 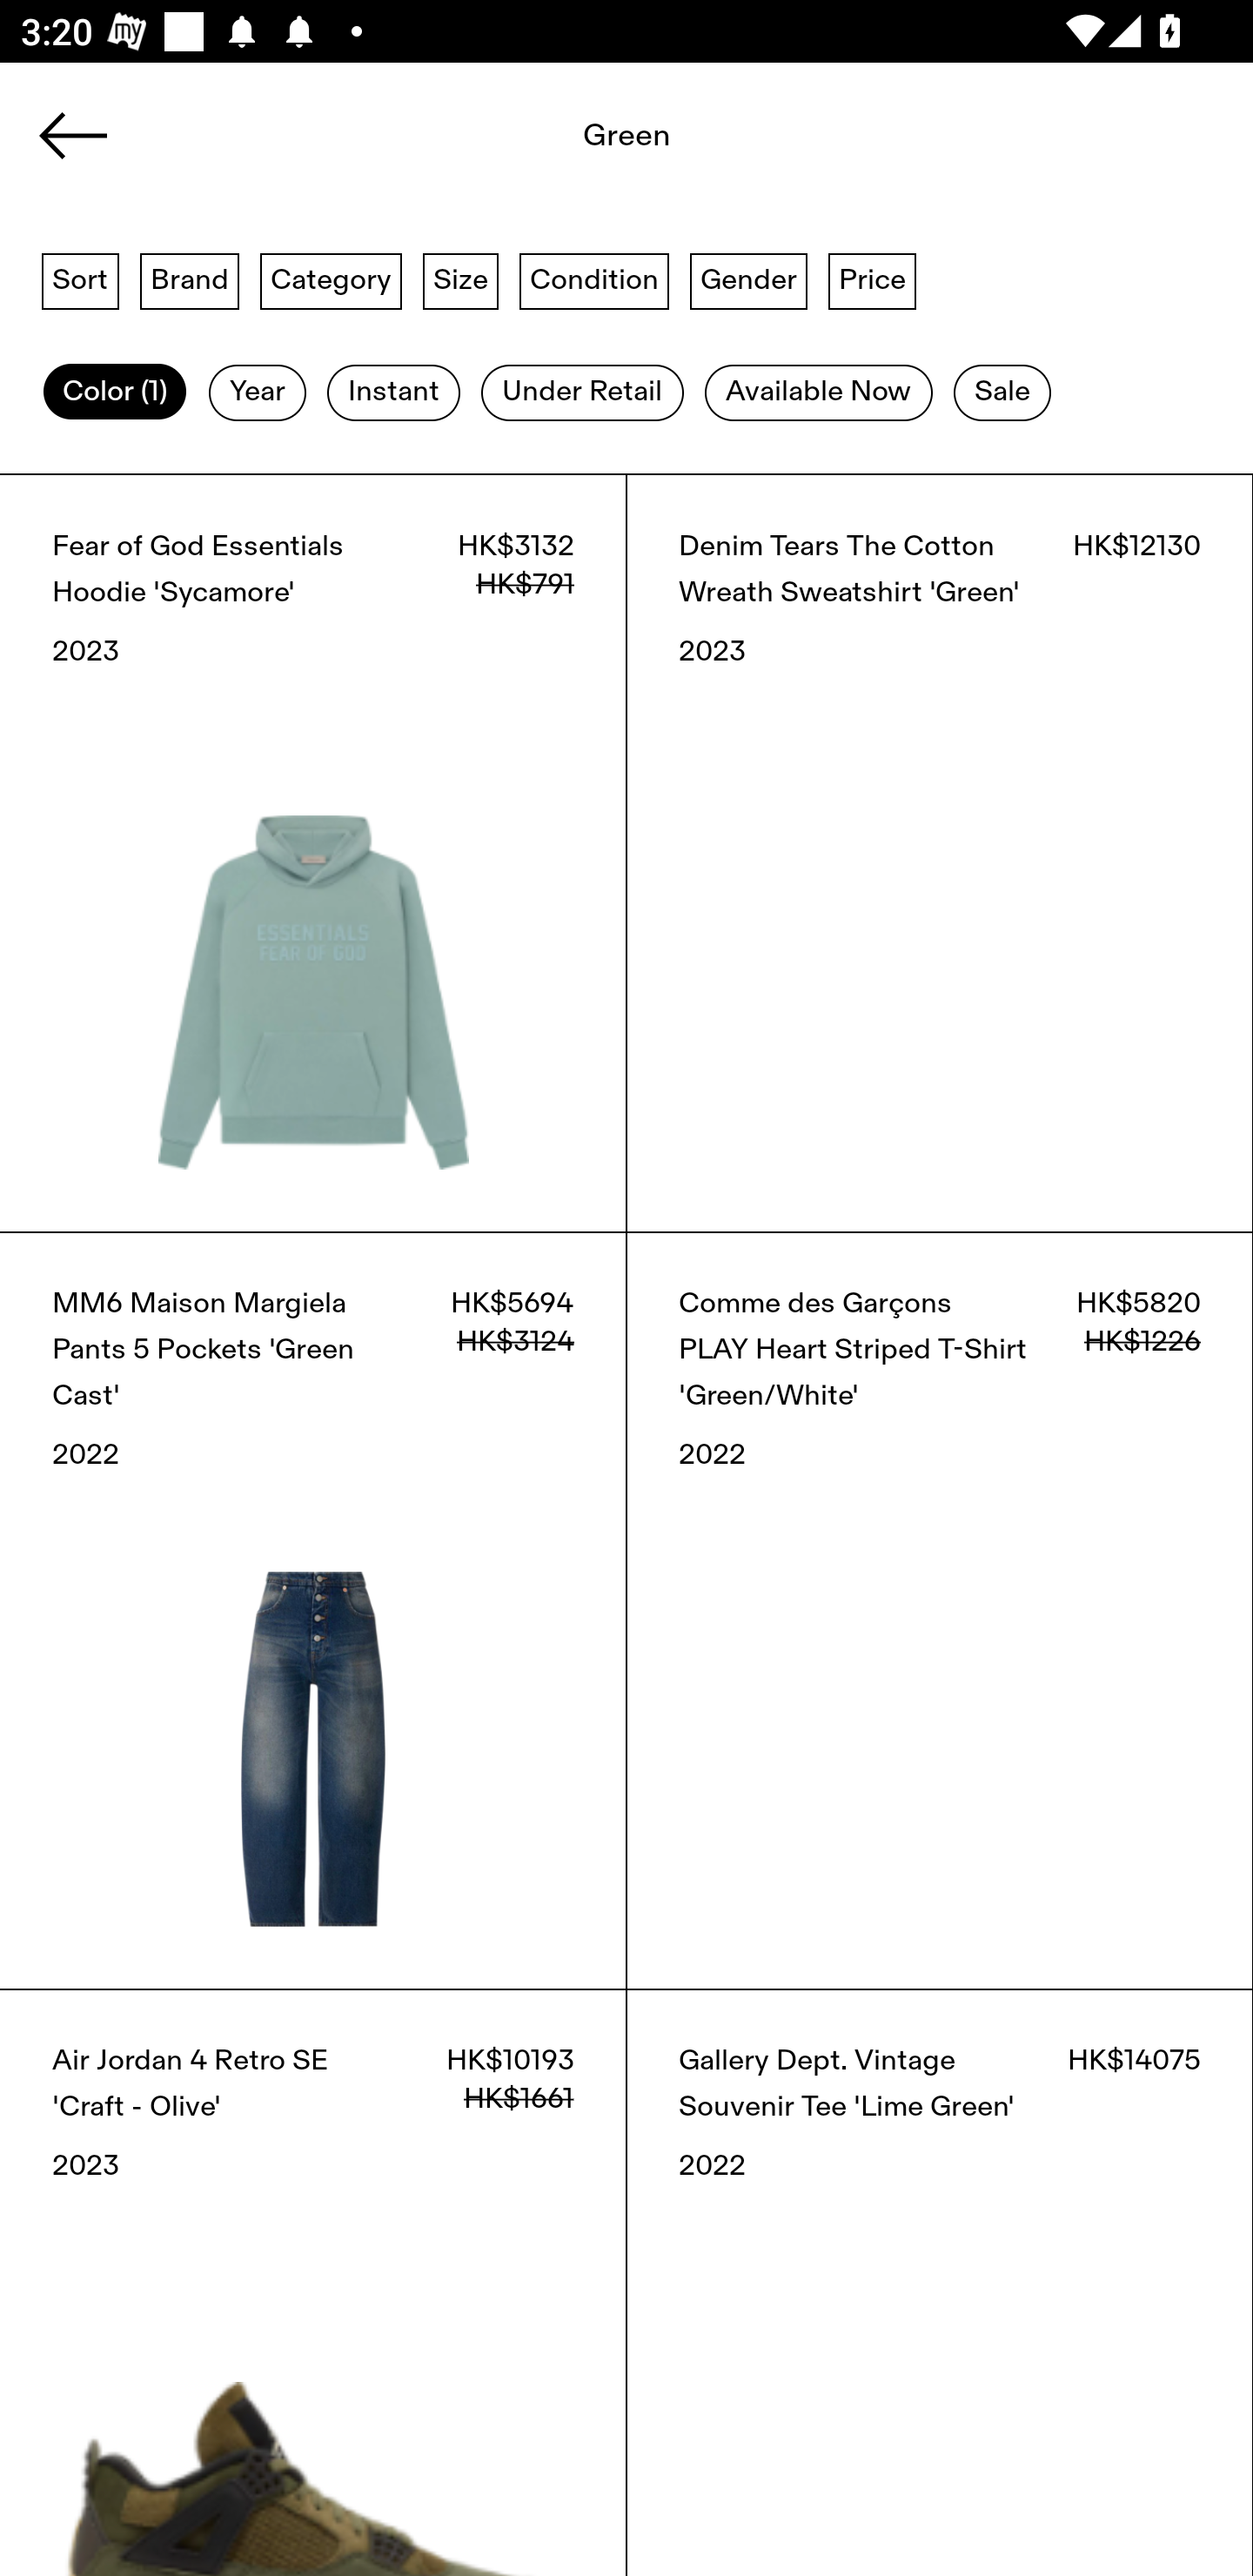 What do you see at coordinates (258, 392) in the screenshot?
I see `Year` at bounding box center [258, 392].